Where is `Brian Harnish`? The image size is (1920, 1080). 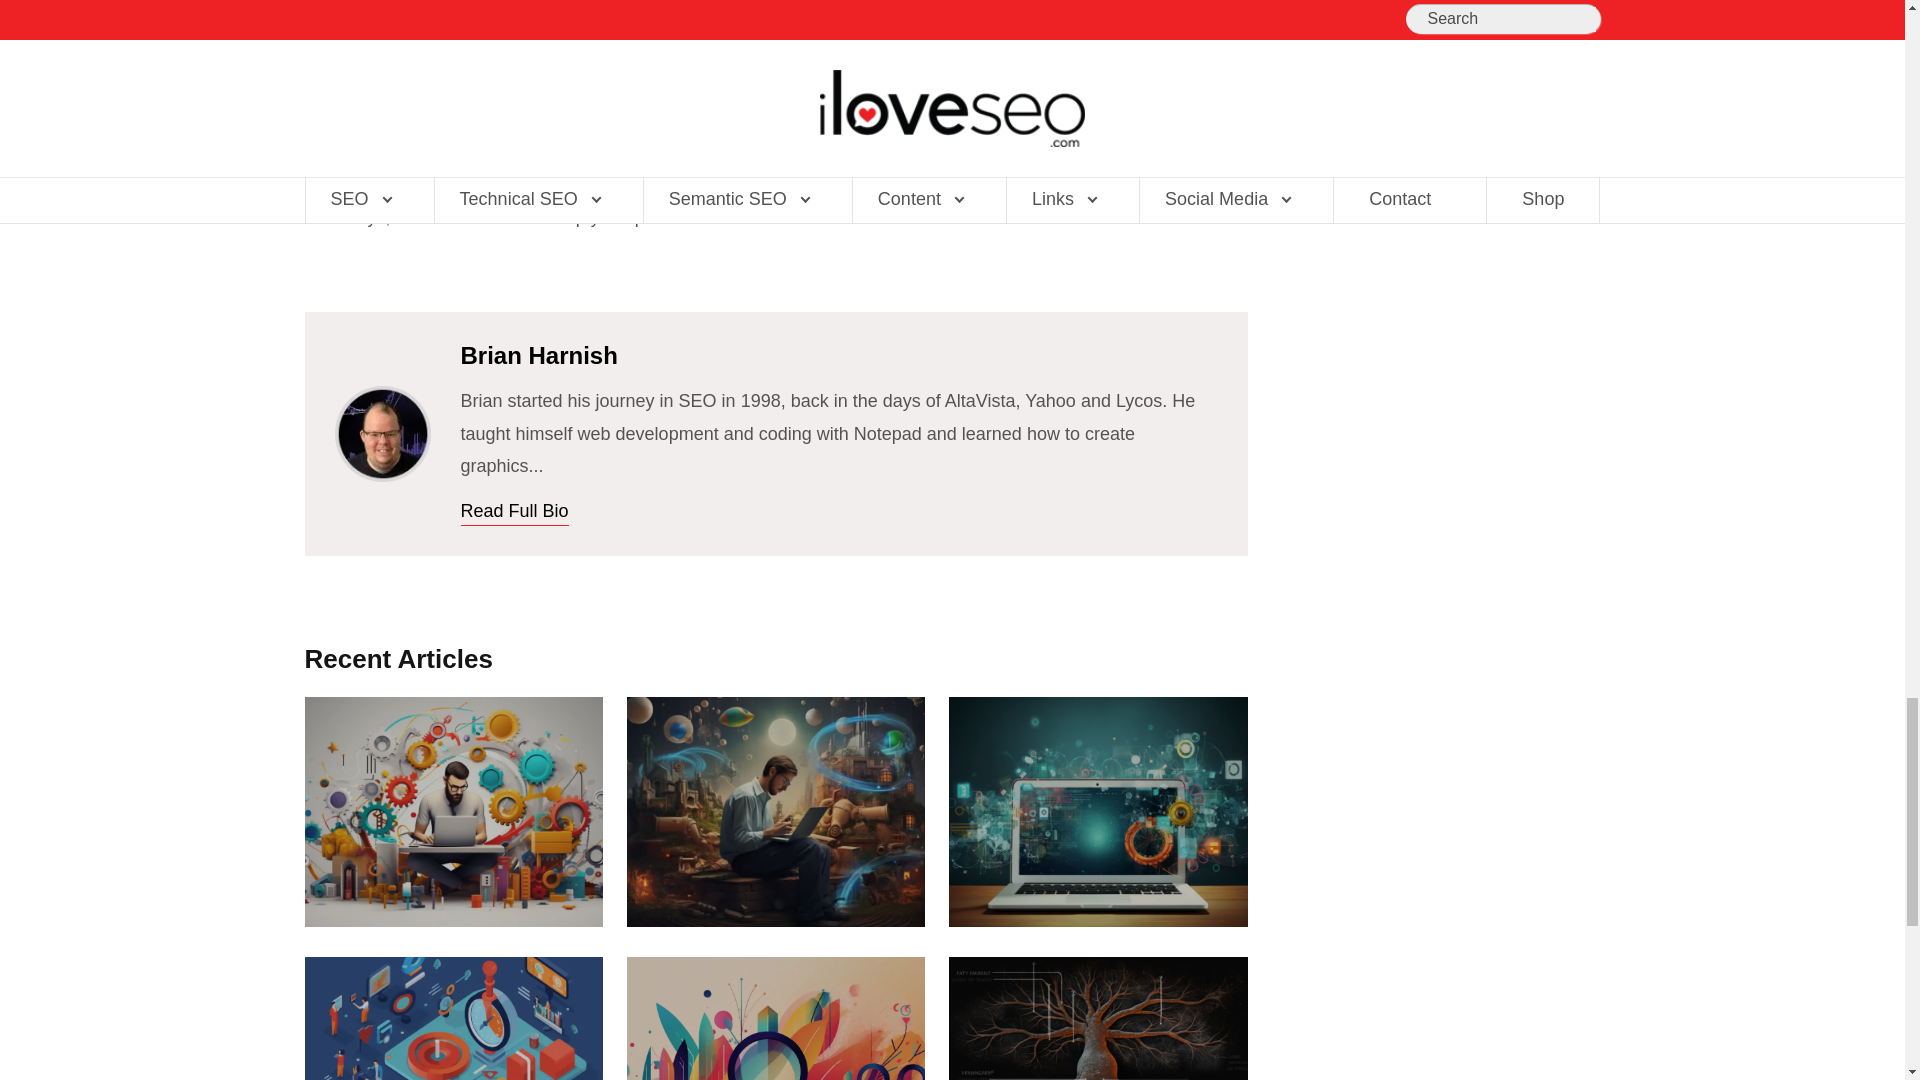
Brian Harnish is located at coordinates (382, 433).